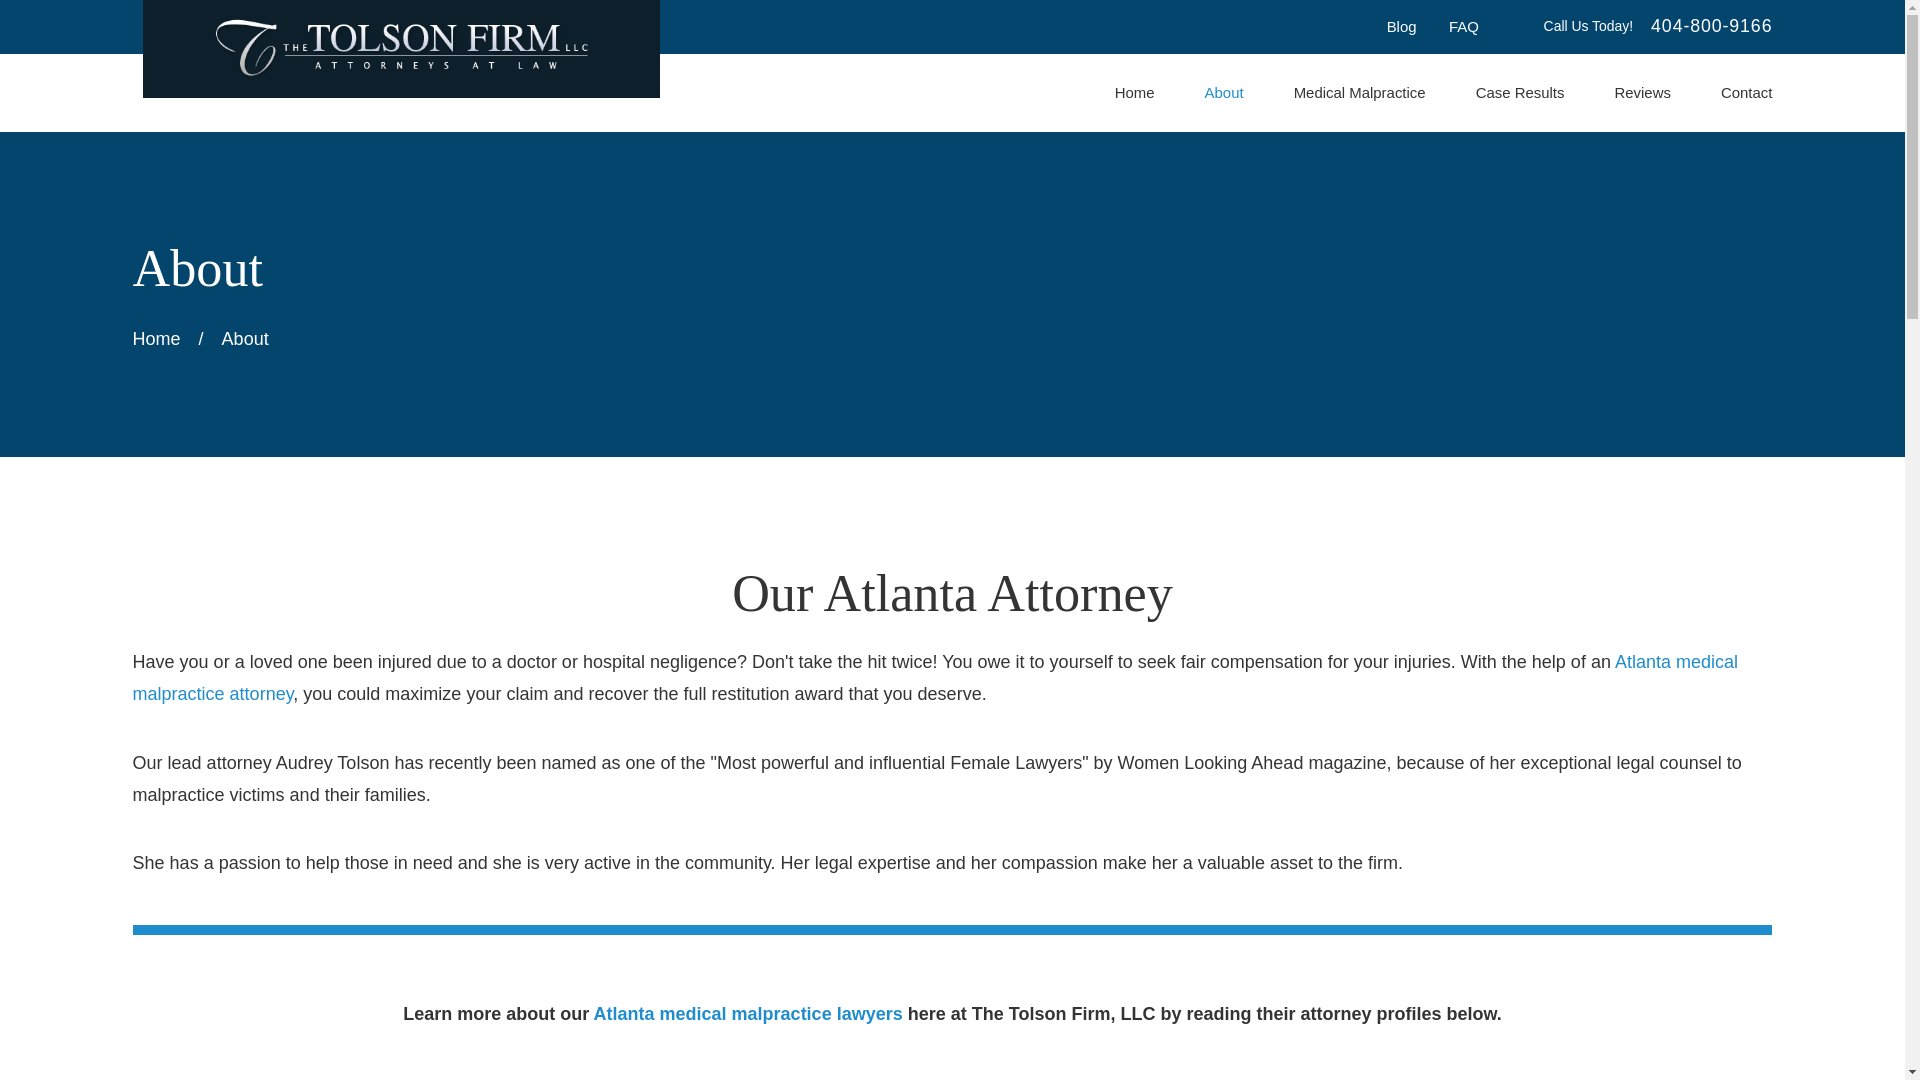 The width and height of the screenshot is (1920, 1080). What do you see at coordinates (1464, 26) in the screenshot?
I see `FAQ` at bounding box center [1464, 26].